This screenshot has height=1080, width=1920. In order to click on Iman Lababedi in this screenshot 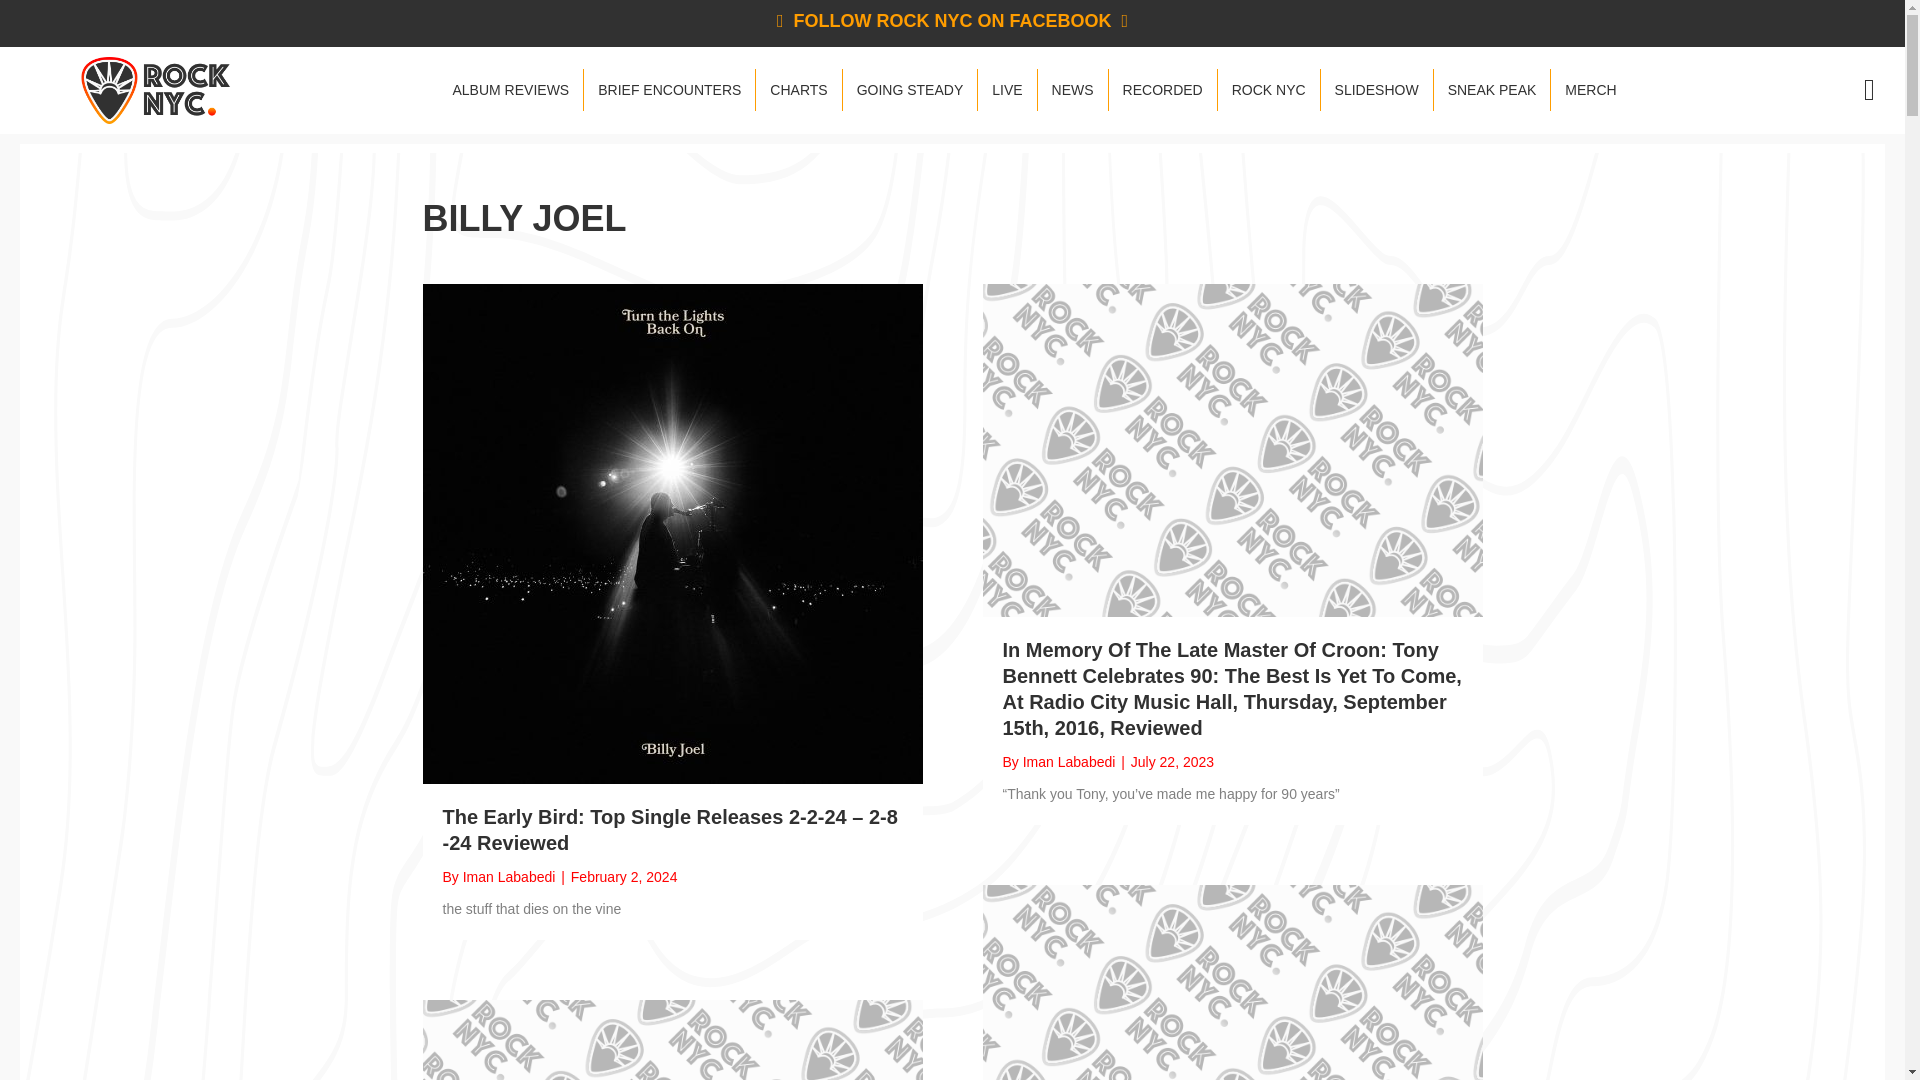, I will do `click(1069, 762)`.